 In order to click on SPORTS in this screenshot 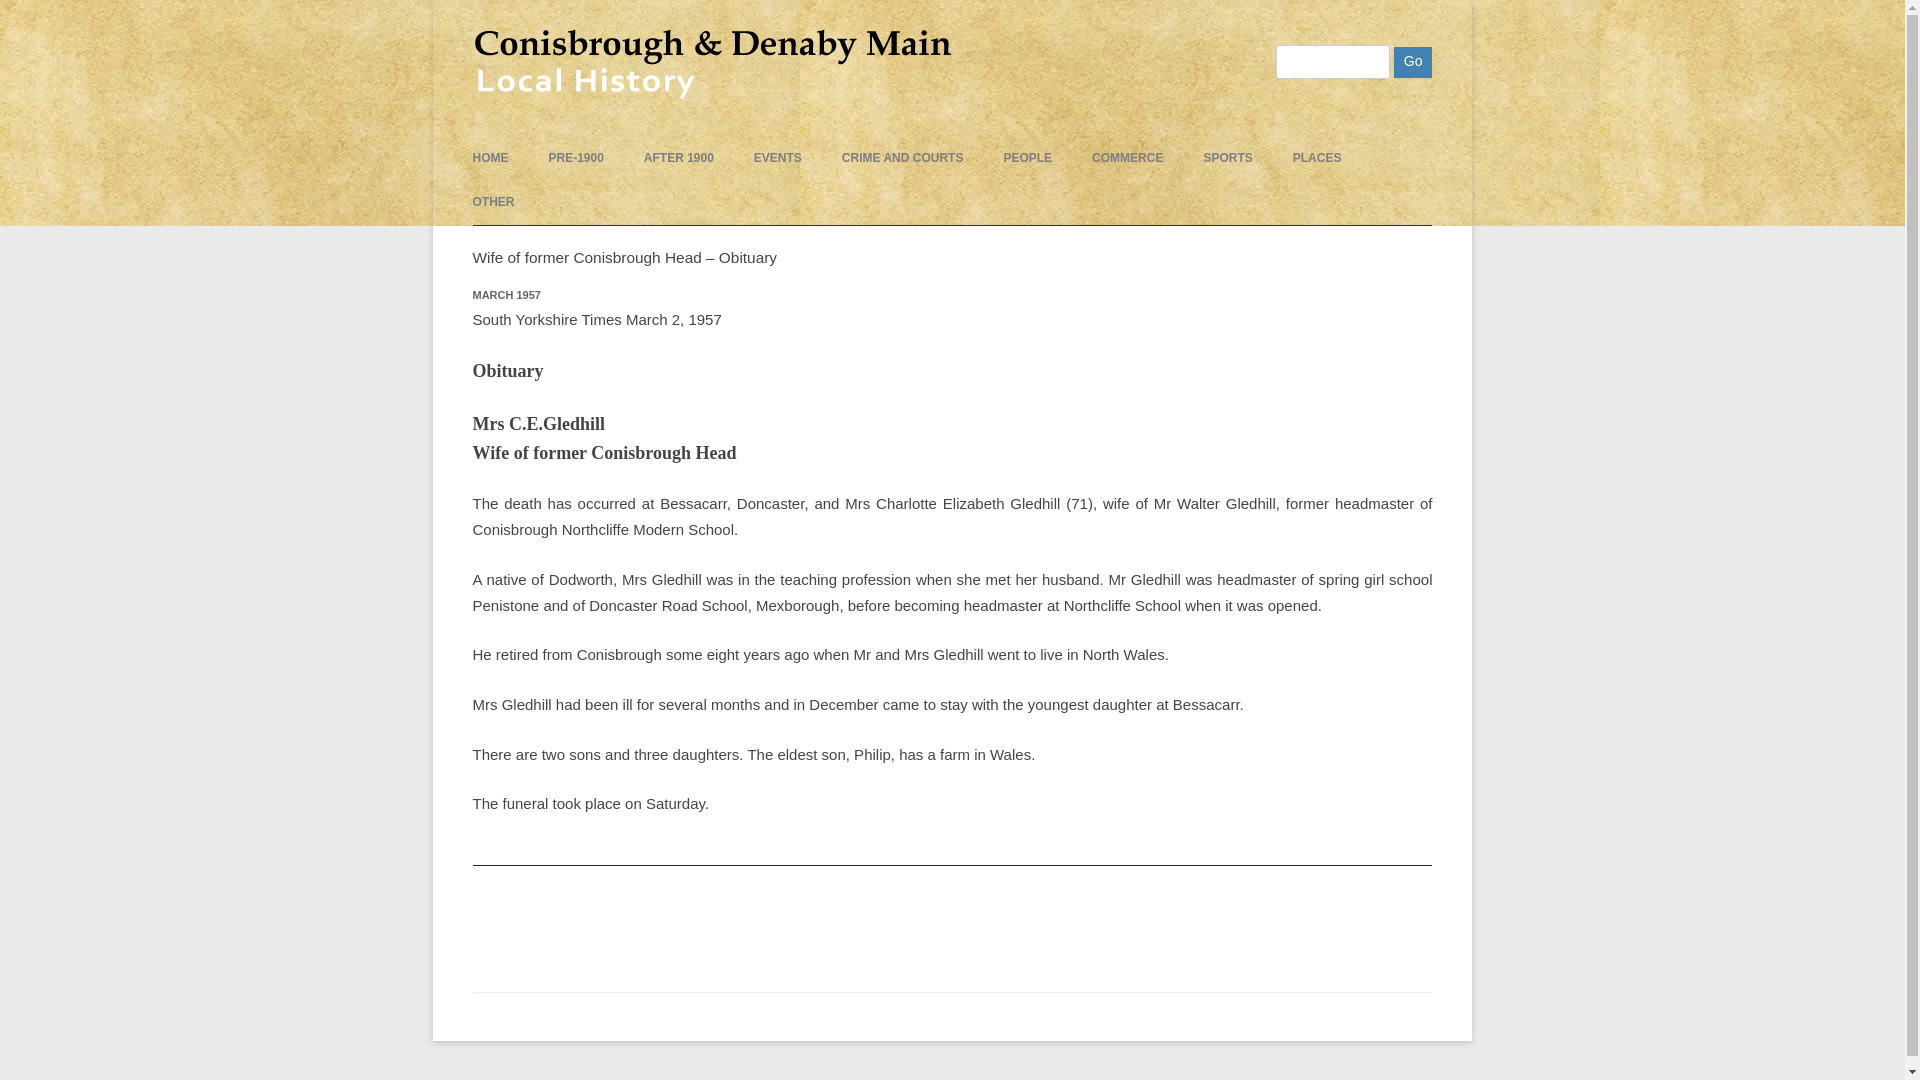, I will do `click(1227, 158)`.